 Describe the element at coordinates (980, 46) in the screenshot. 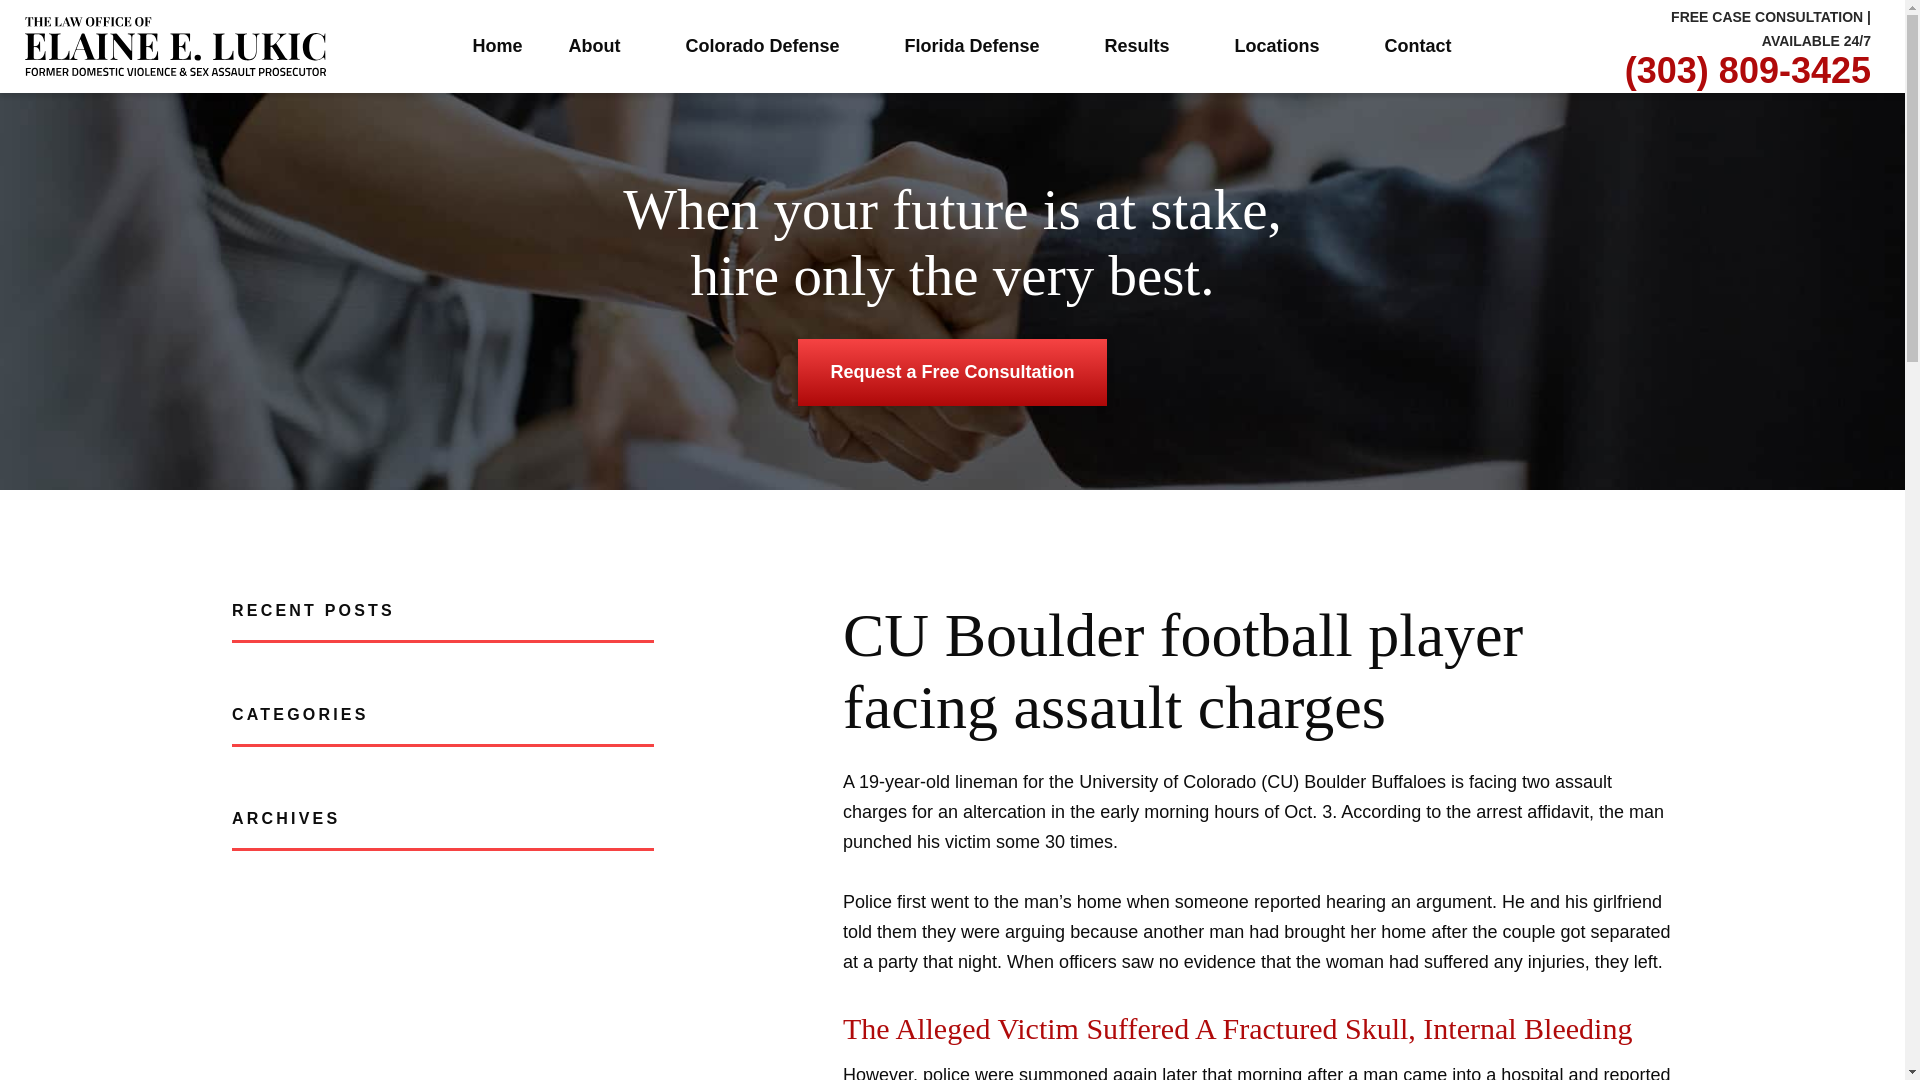

I see `Florida Defense` at that location.